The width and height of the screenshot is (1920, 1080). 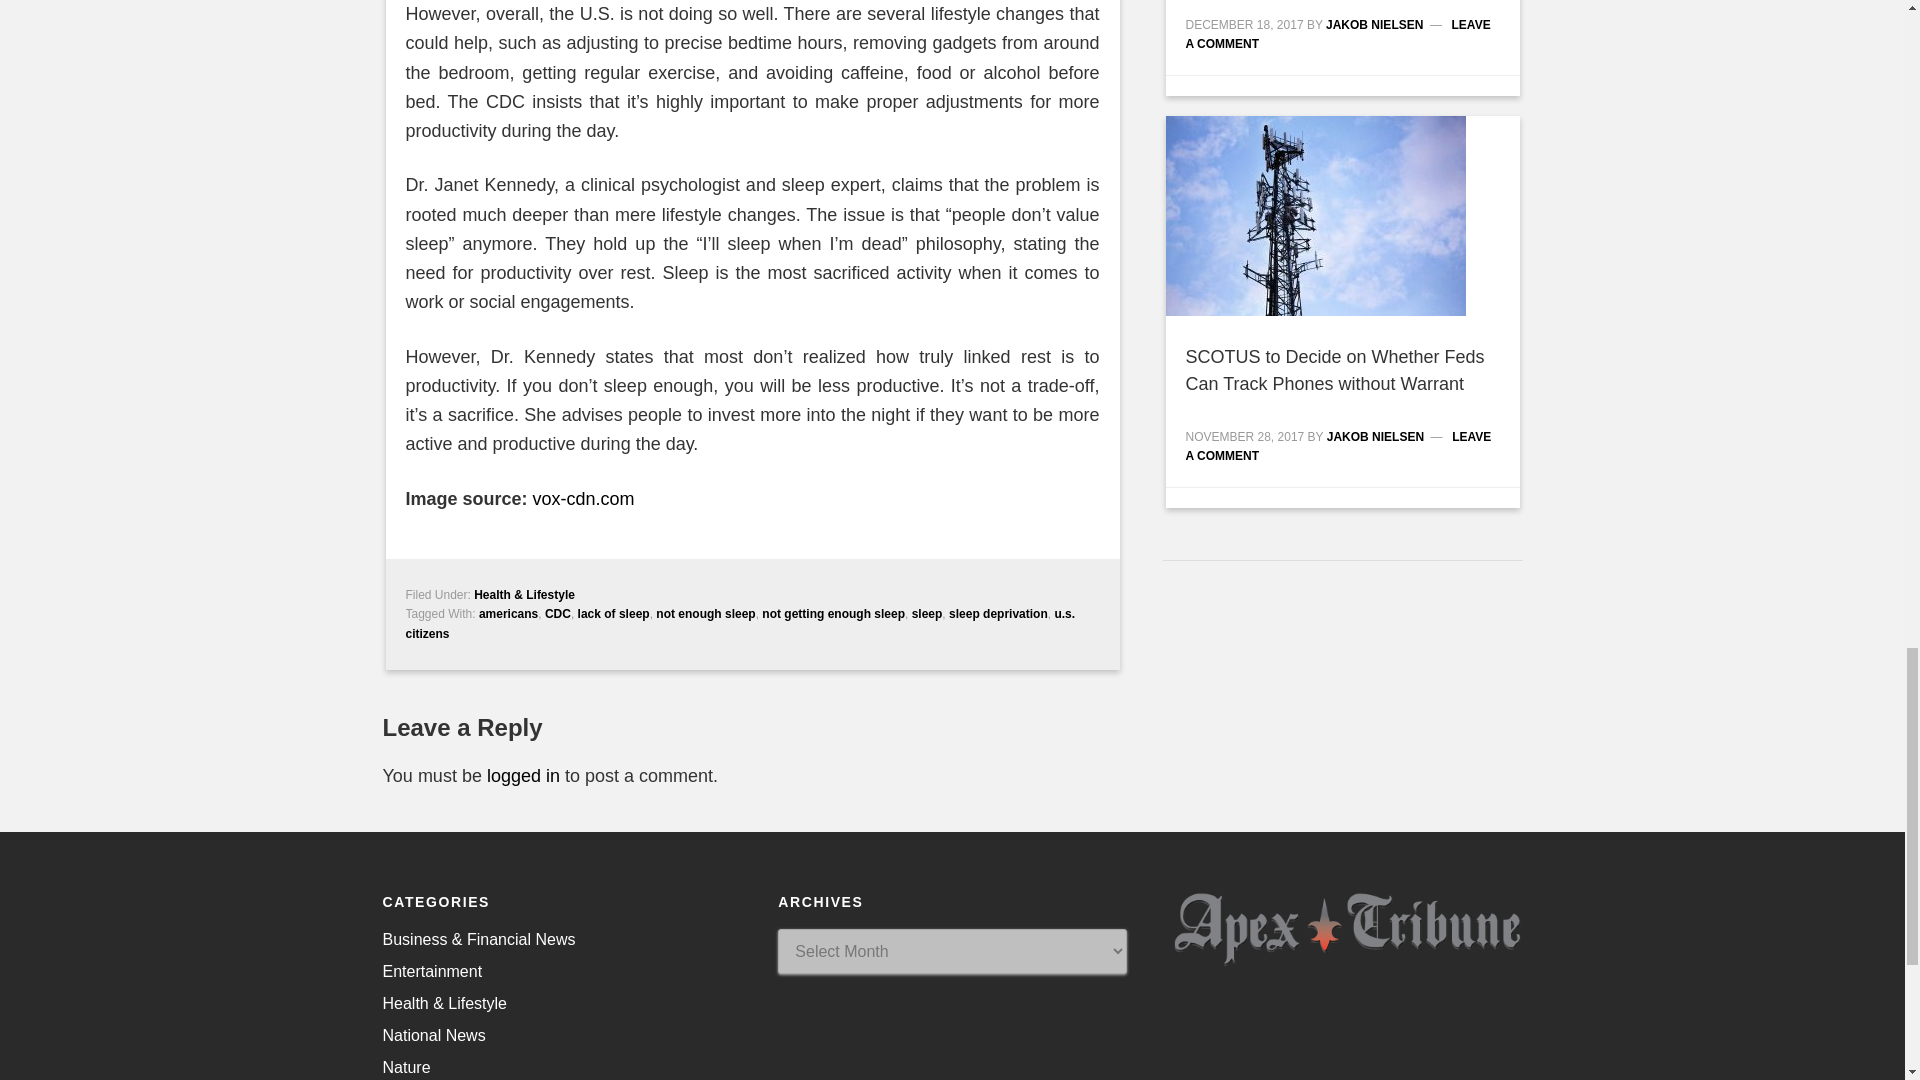 What do you see at coordinates (584, 498) in the screenshot?
I see `vox-cdn.com` at bounding box center [584, 498].